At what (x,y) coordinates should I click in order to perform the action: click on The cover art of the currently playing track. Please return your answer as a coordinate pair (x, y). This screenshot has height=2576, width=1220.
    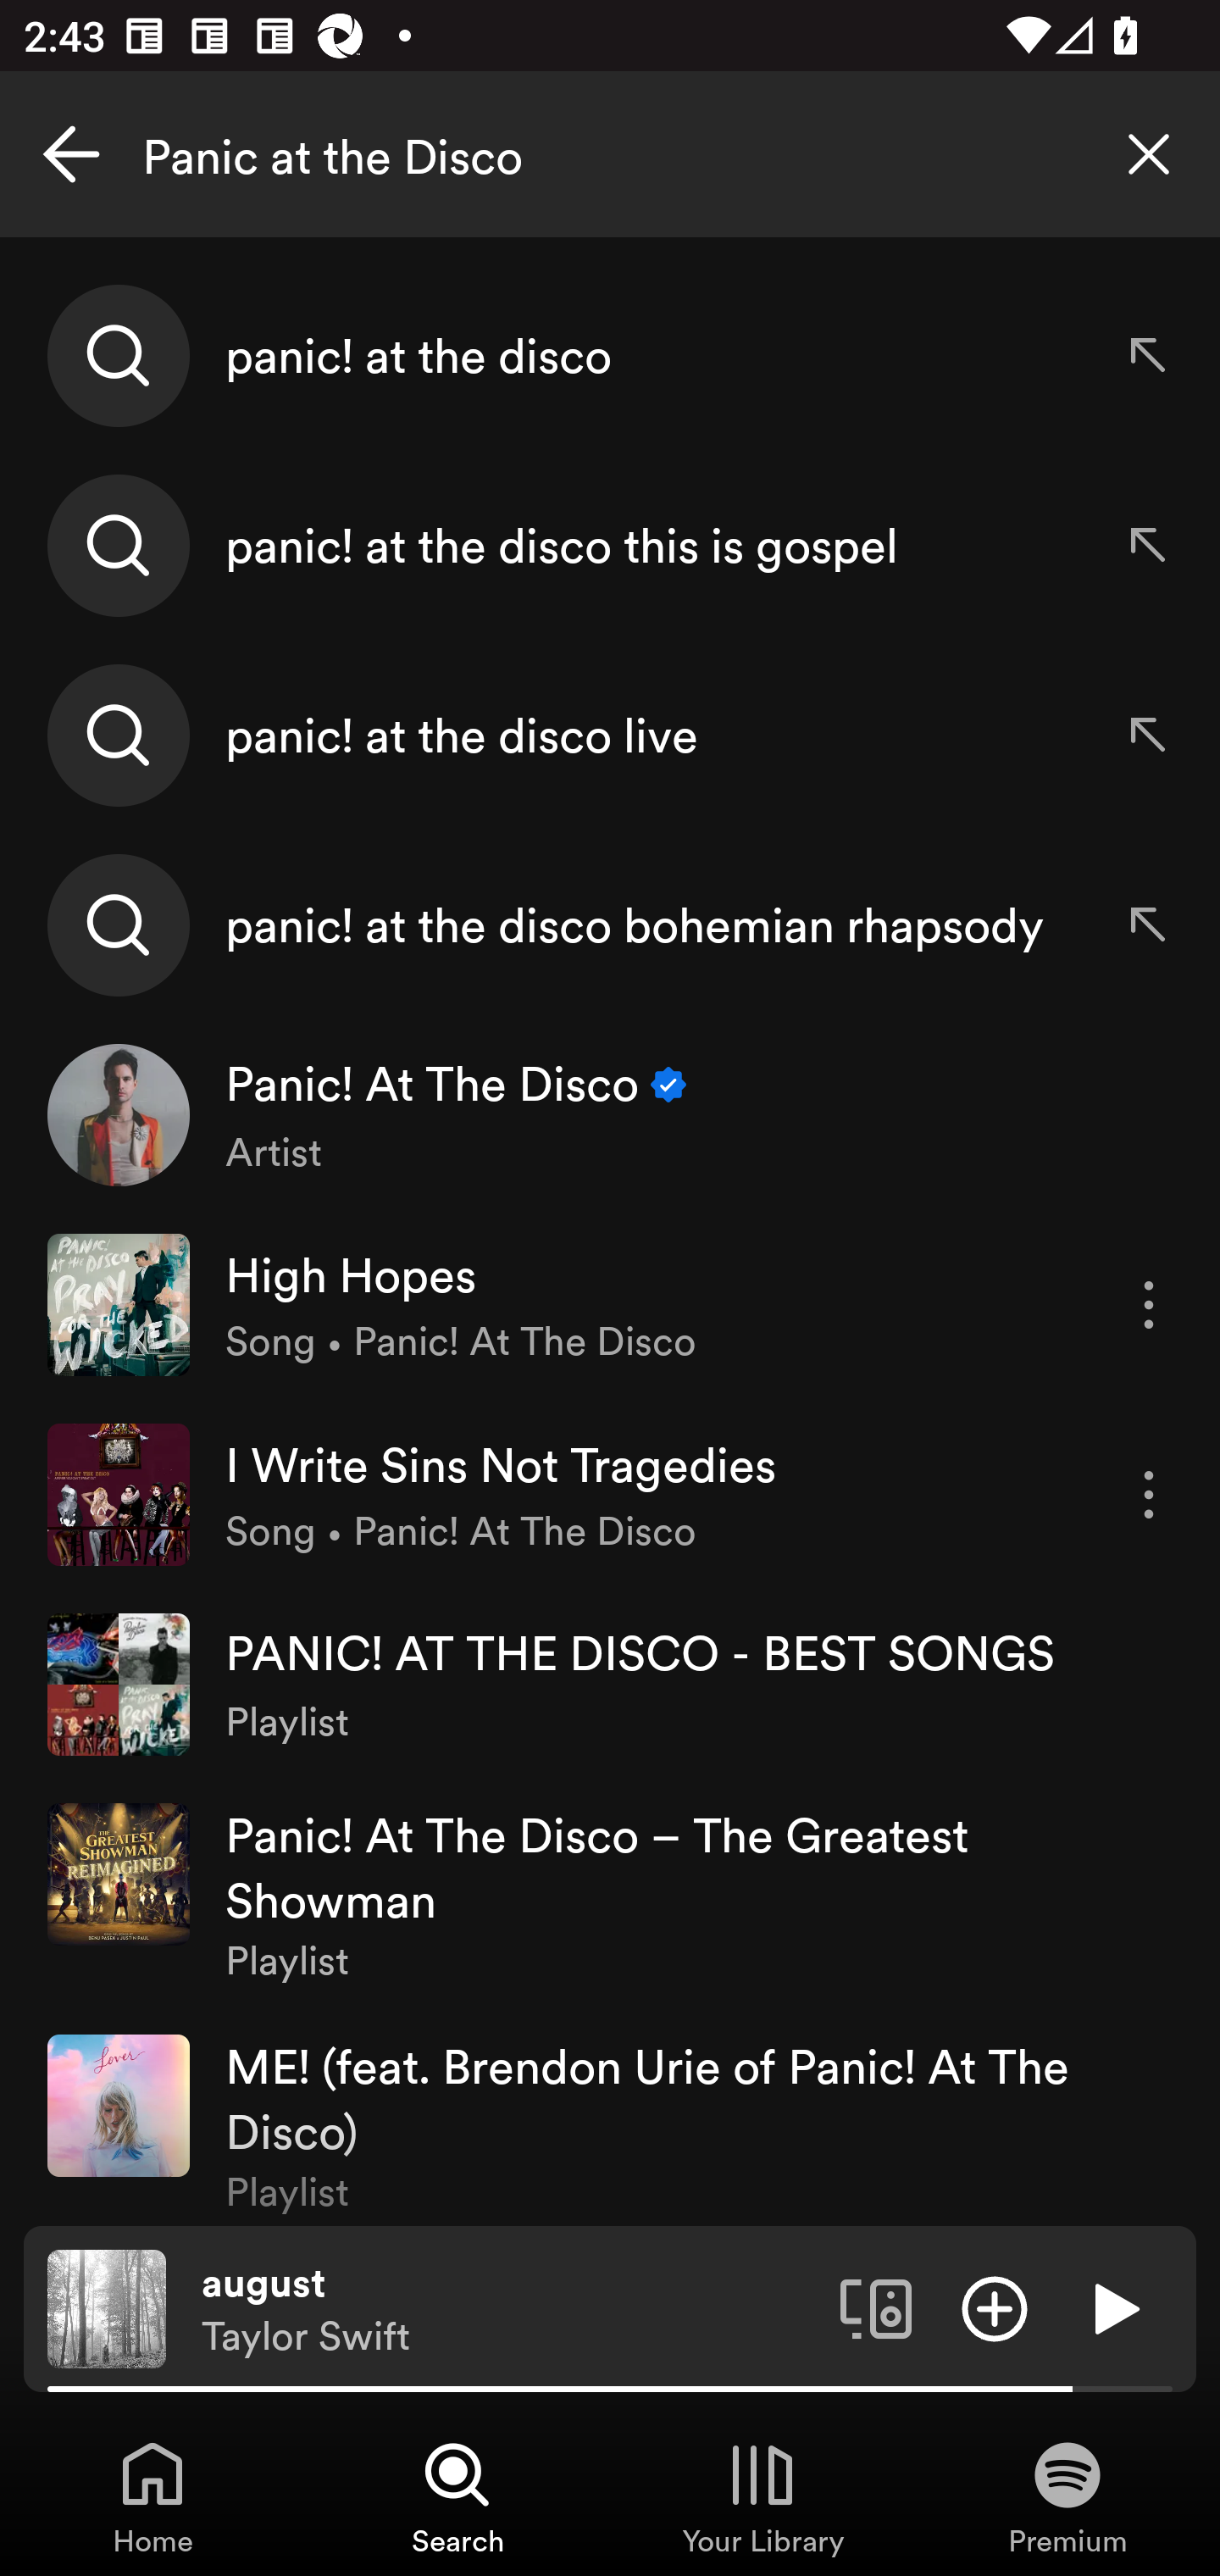
    Looking at the image, I should click on (107, 2307).